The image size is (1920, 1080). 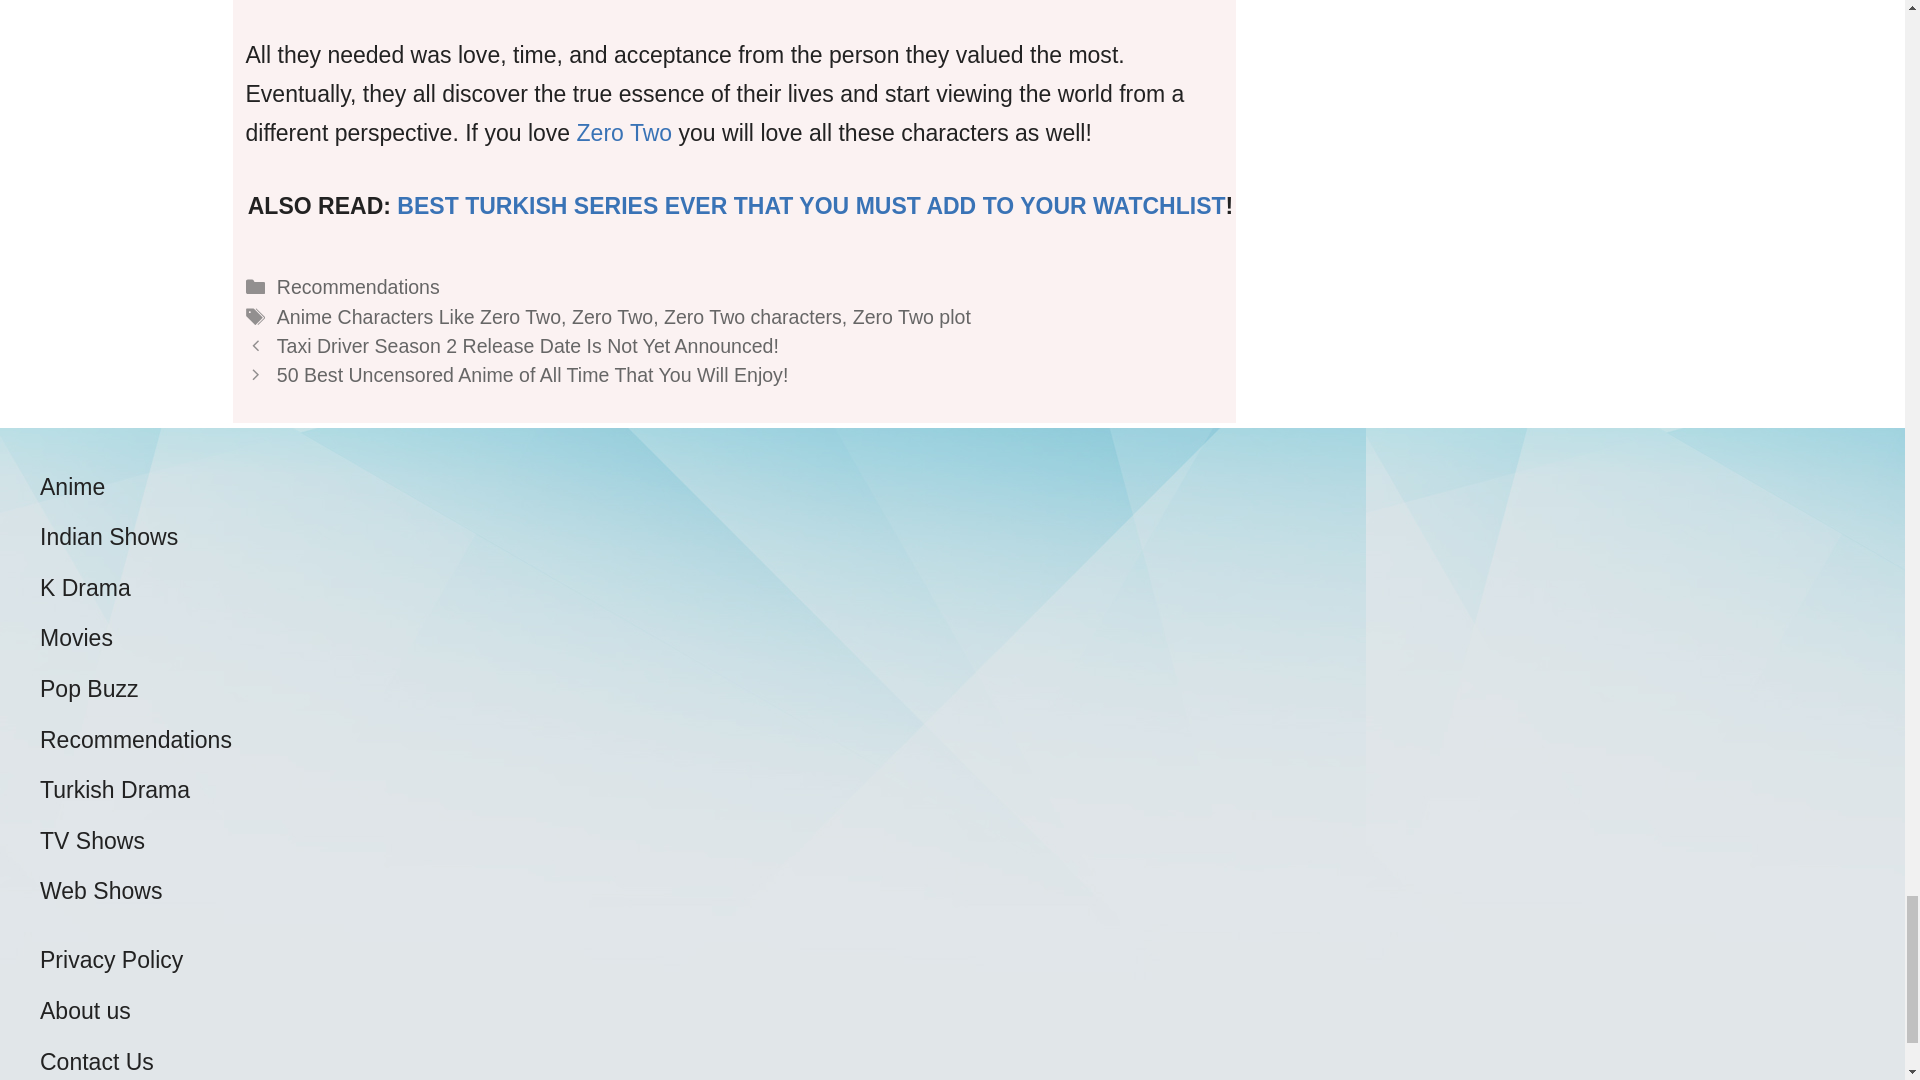 What do you see at coordinates (528, 346) in the screenshot?
I see `Taxi Driver Season 2 Release Date Is Not Yet Announced!` at bounding box center [528, 346].